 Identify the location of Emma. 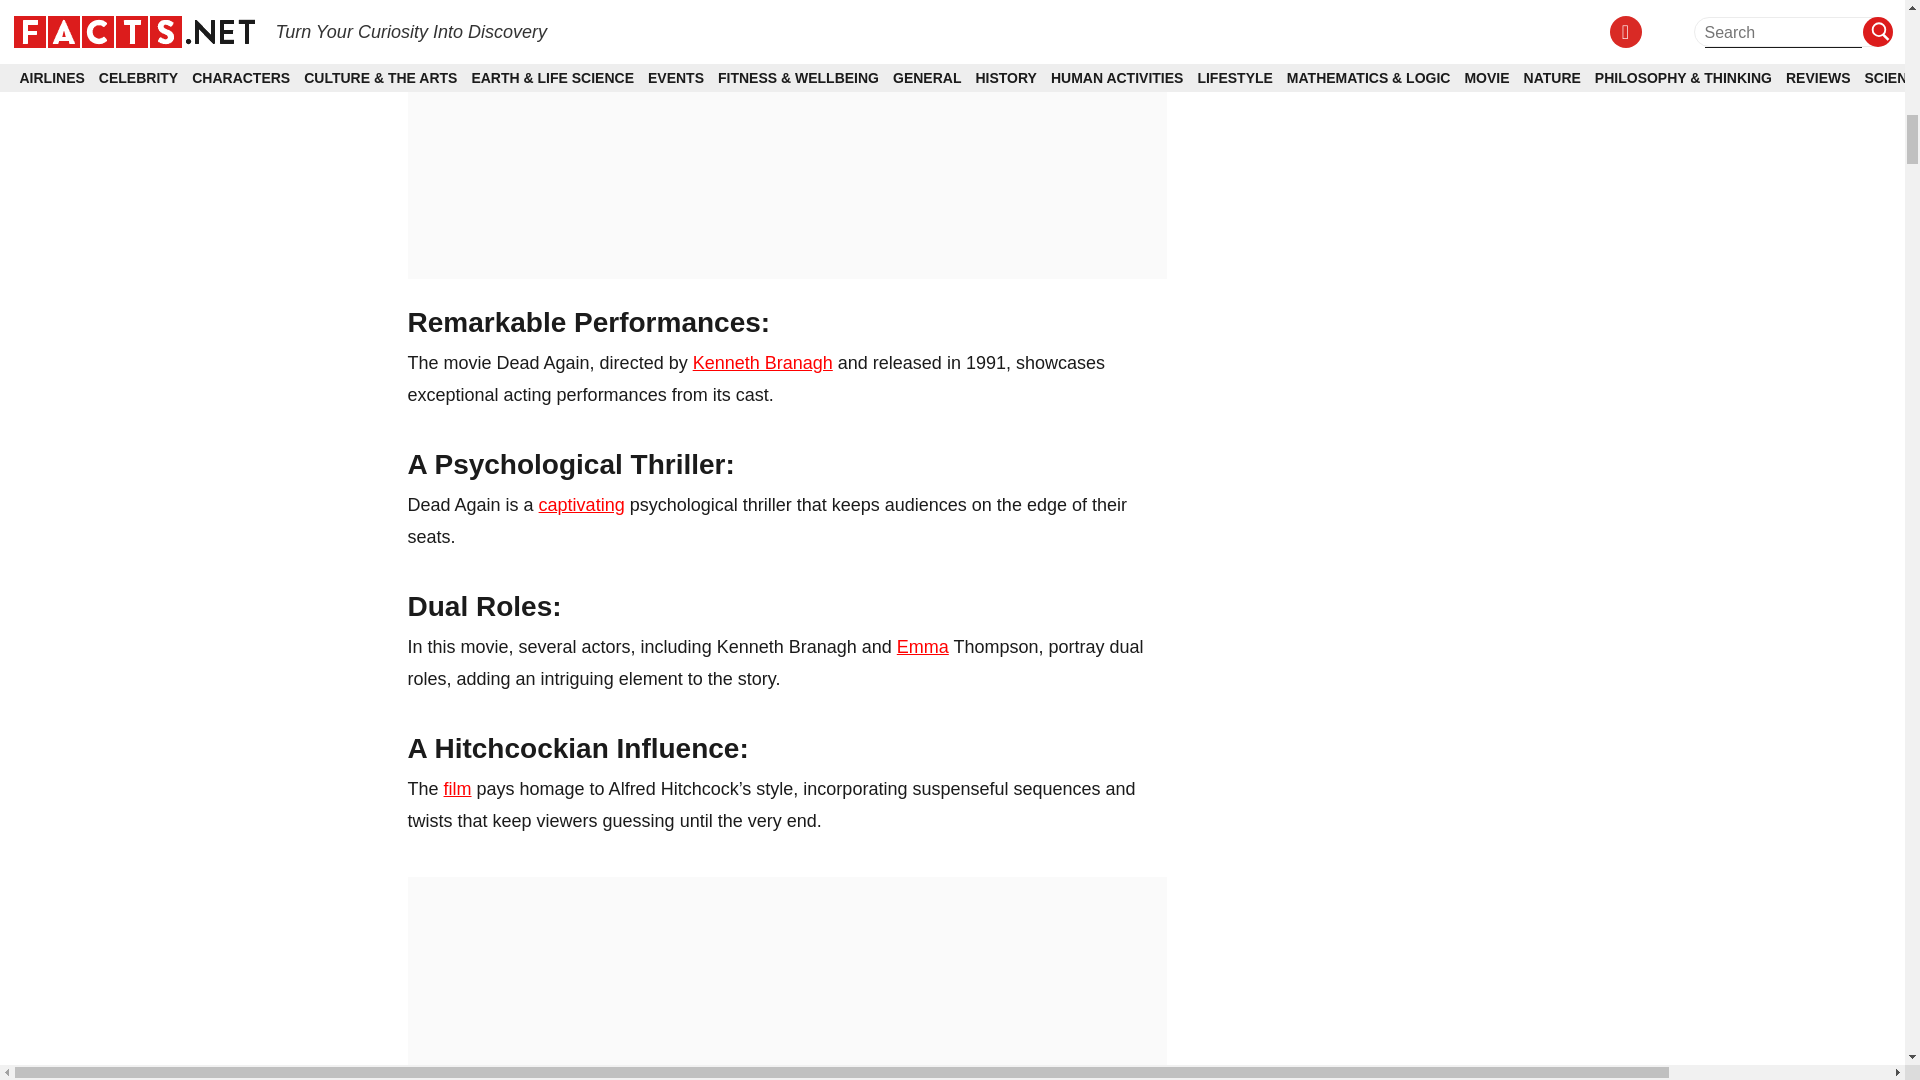
(922, 646).